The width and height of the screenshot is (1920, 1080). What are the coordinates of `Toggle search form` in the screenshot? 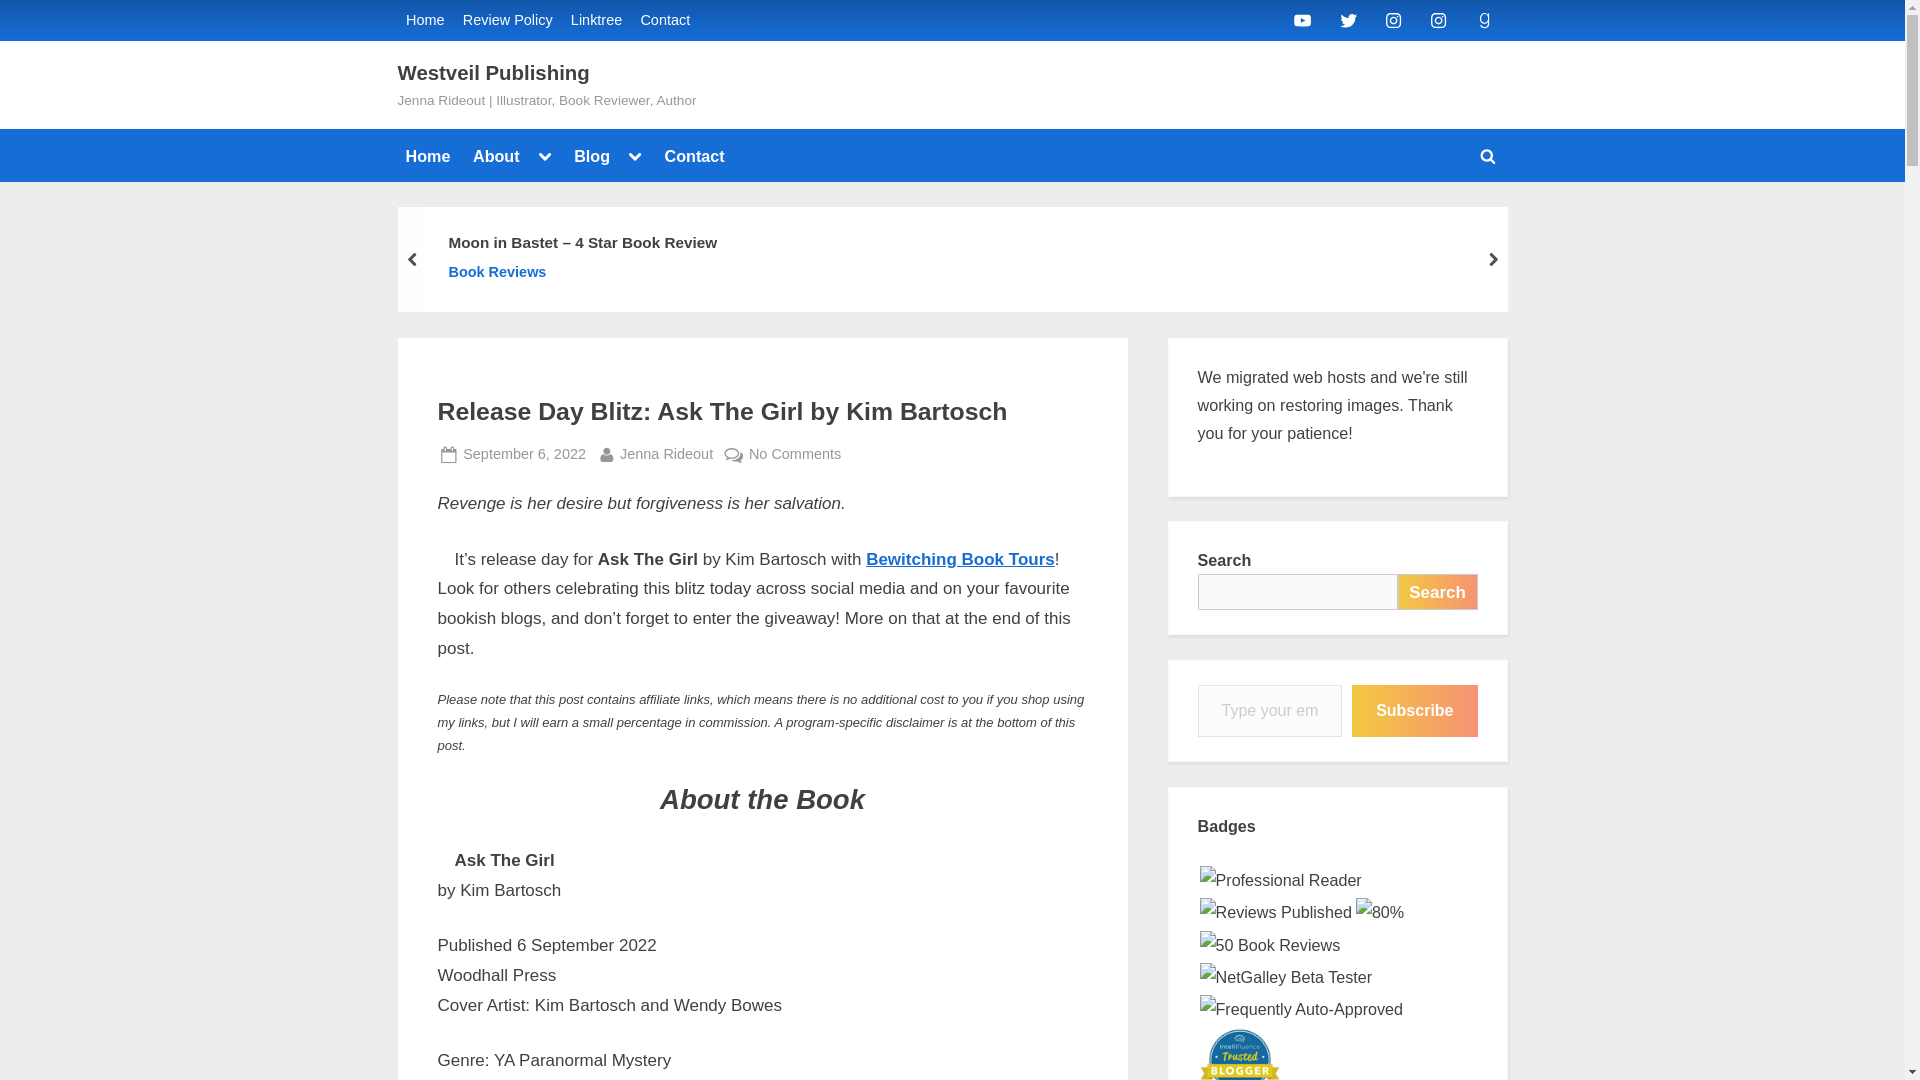 It's located at (1488, 156).